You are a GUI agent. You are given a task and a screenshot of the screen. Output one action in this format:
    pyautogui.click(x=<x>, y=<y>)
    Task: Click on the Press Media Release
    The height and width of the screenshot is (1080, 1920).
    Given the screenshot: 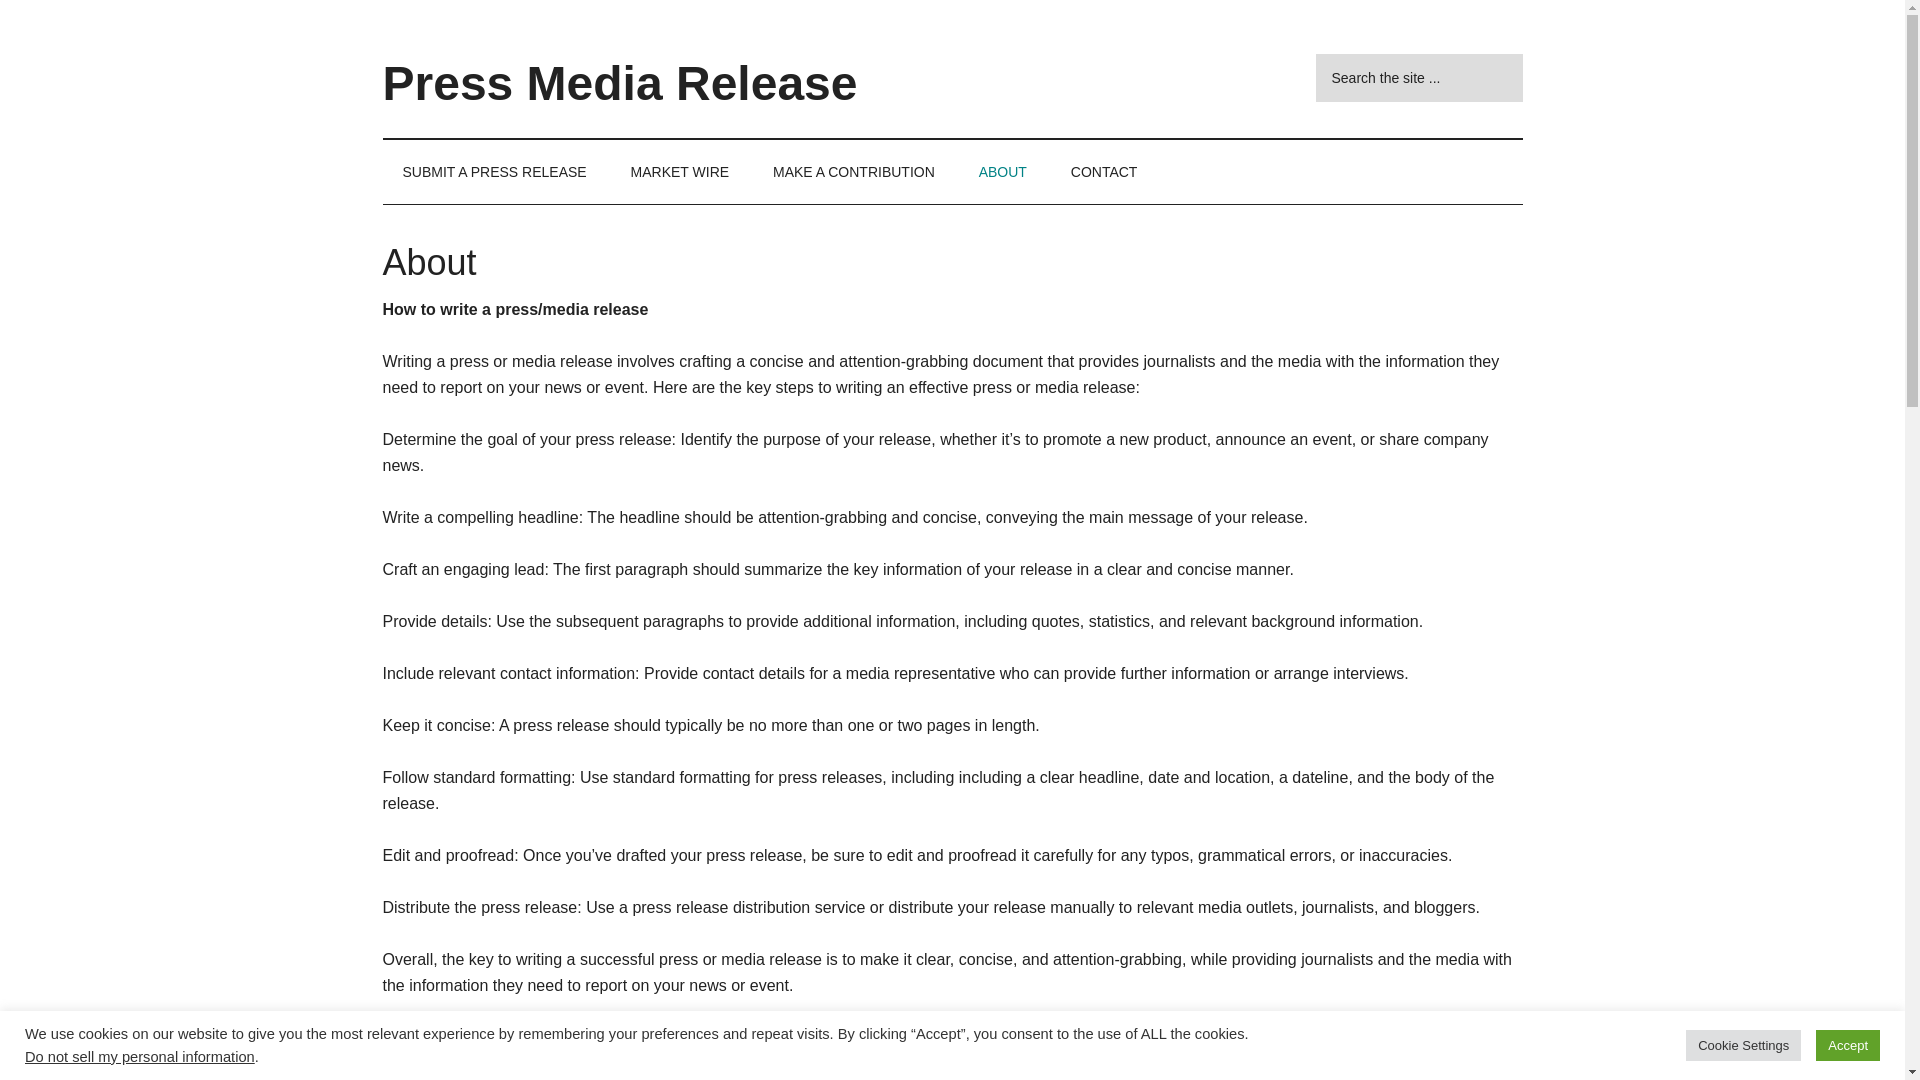 What is the action you would take?
    pyautogui.click(x=619, y=84)
    